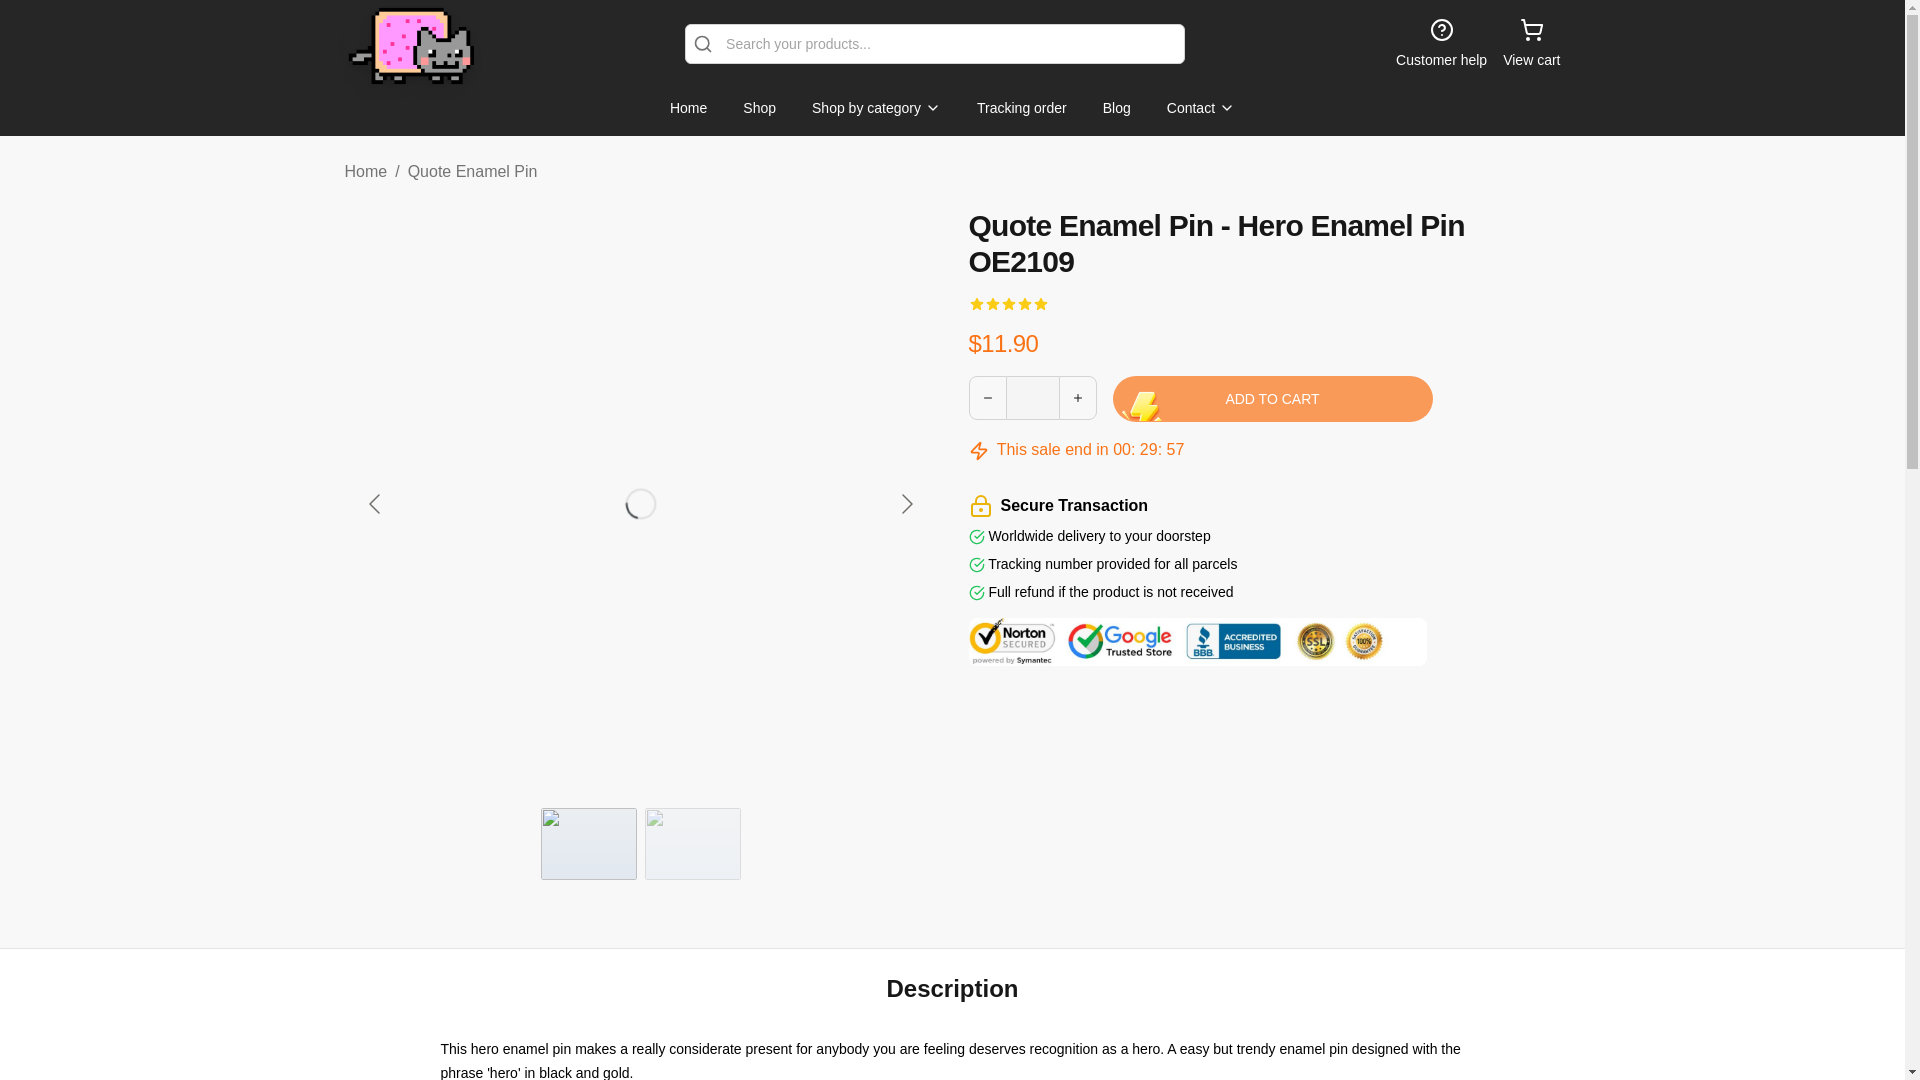 The width and height of the screenshot is (1920, 1080). Describe the element at coordinates (1531, 44) in the screenshot. I see `view cart` at that location.